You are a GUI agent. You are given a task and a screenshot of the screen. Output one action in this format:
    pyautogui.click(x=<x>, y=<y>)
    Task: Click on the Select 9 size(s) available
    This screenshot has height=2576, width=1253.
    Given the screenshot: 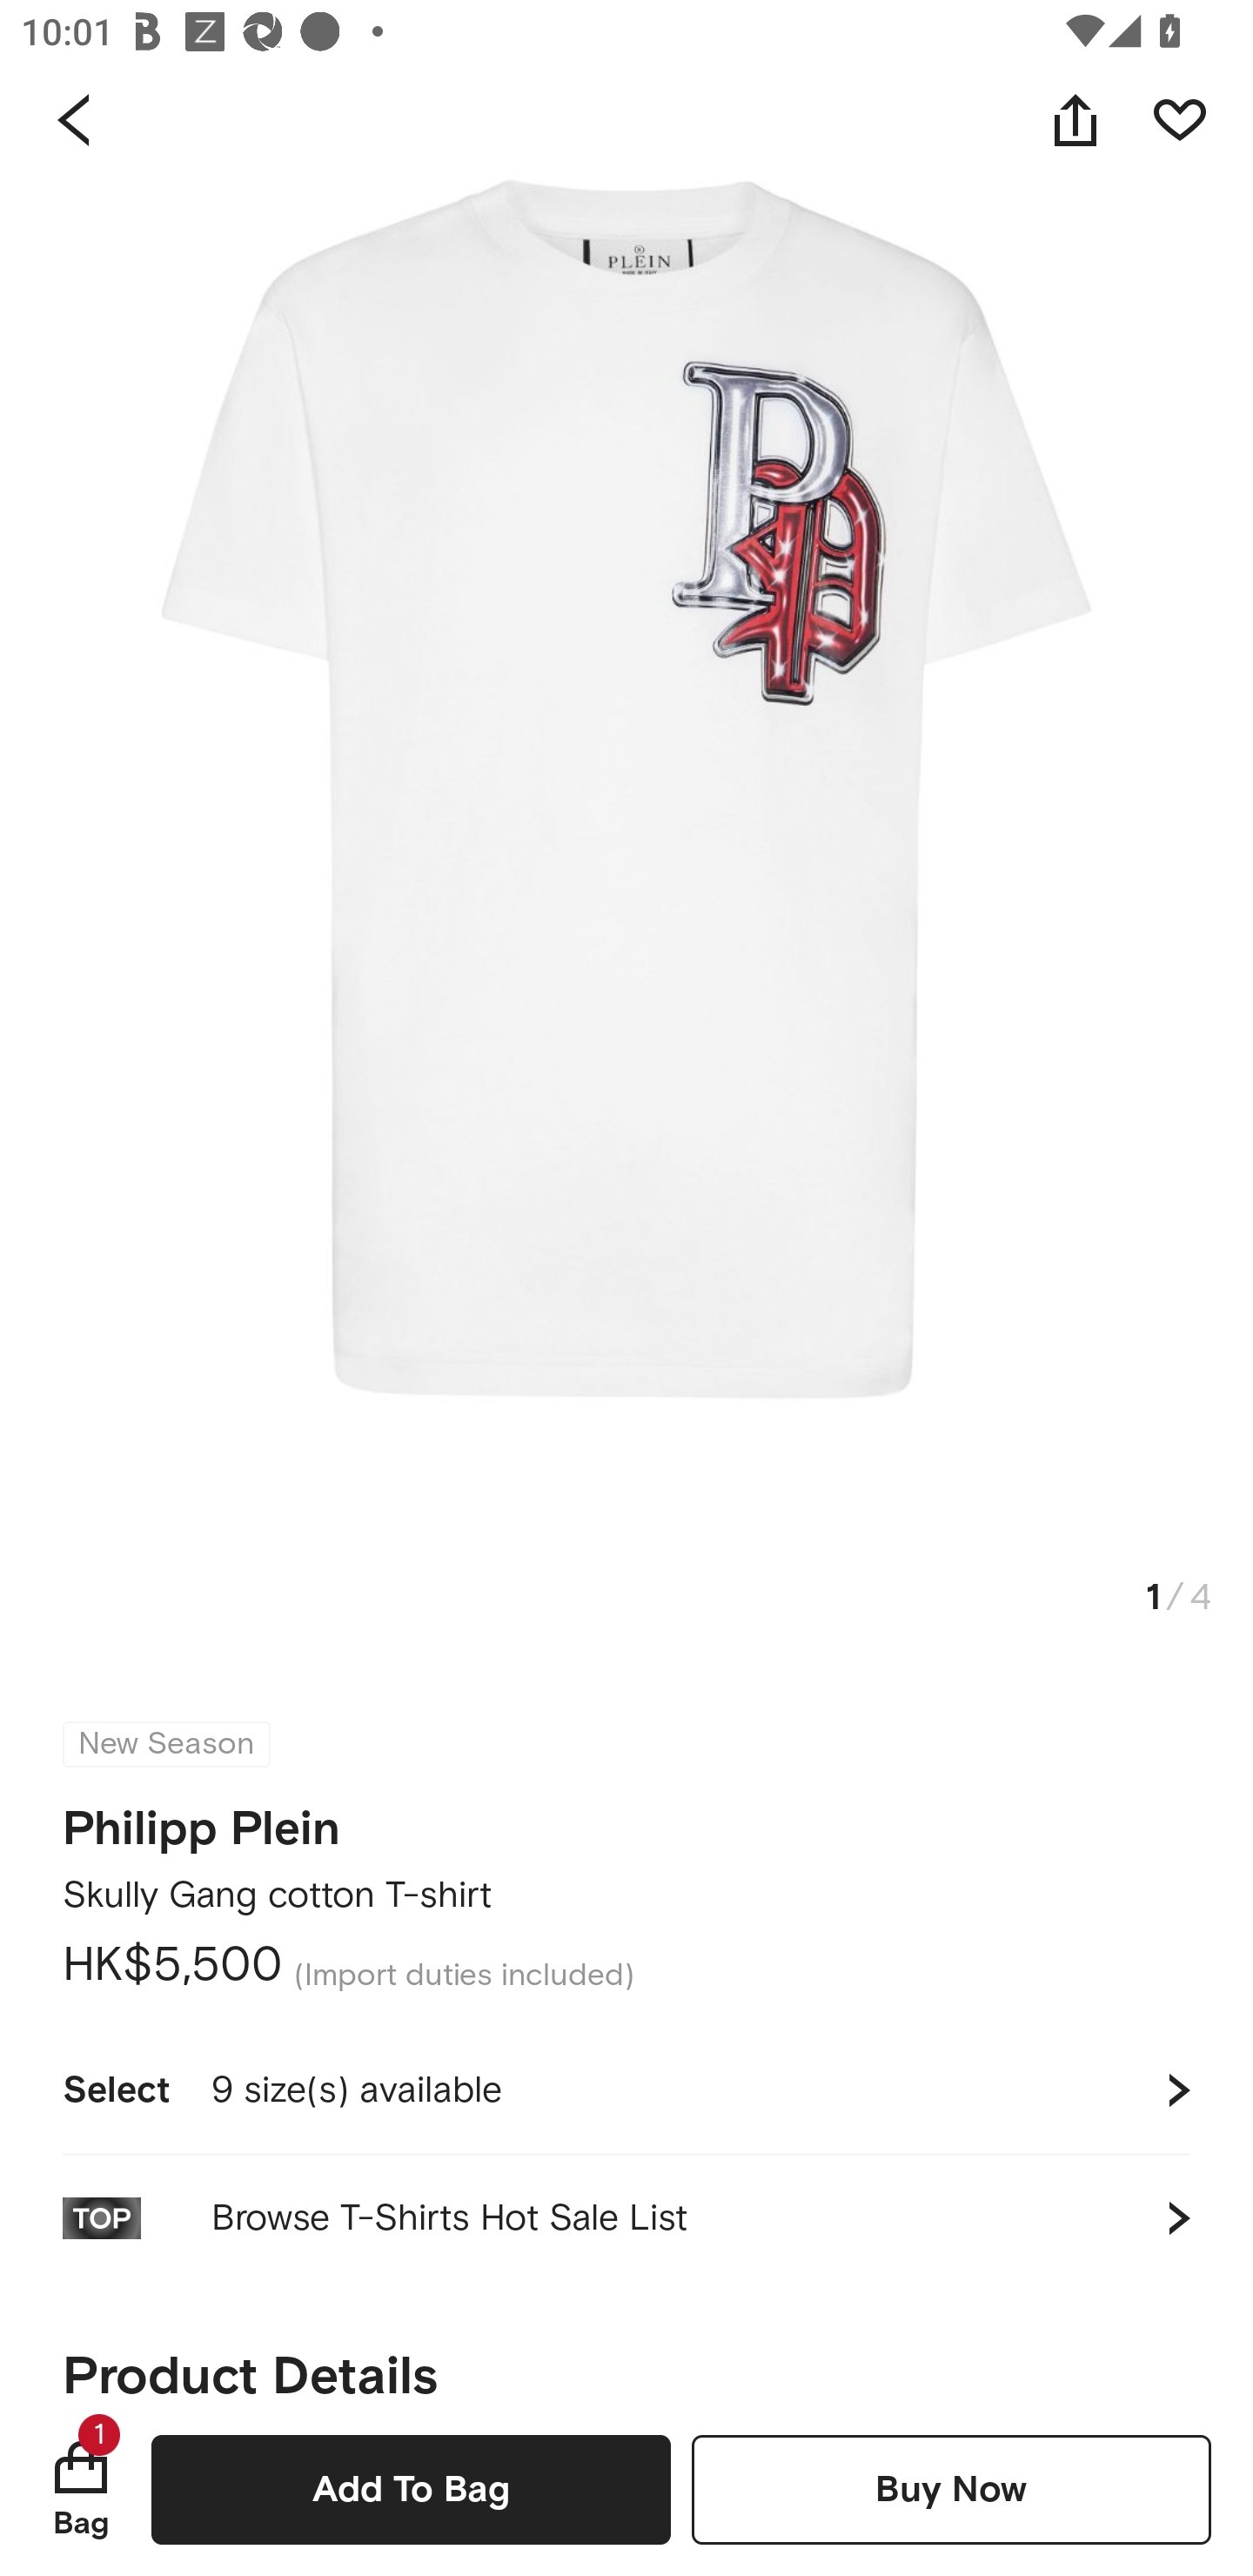 What is the action you would take?
    pyautogui.click(x=626, y=2090)
    